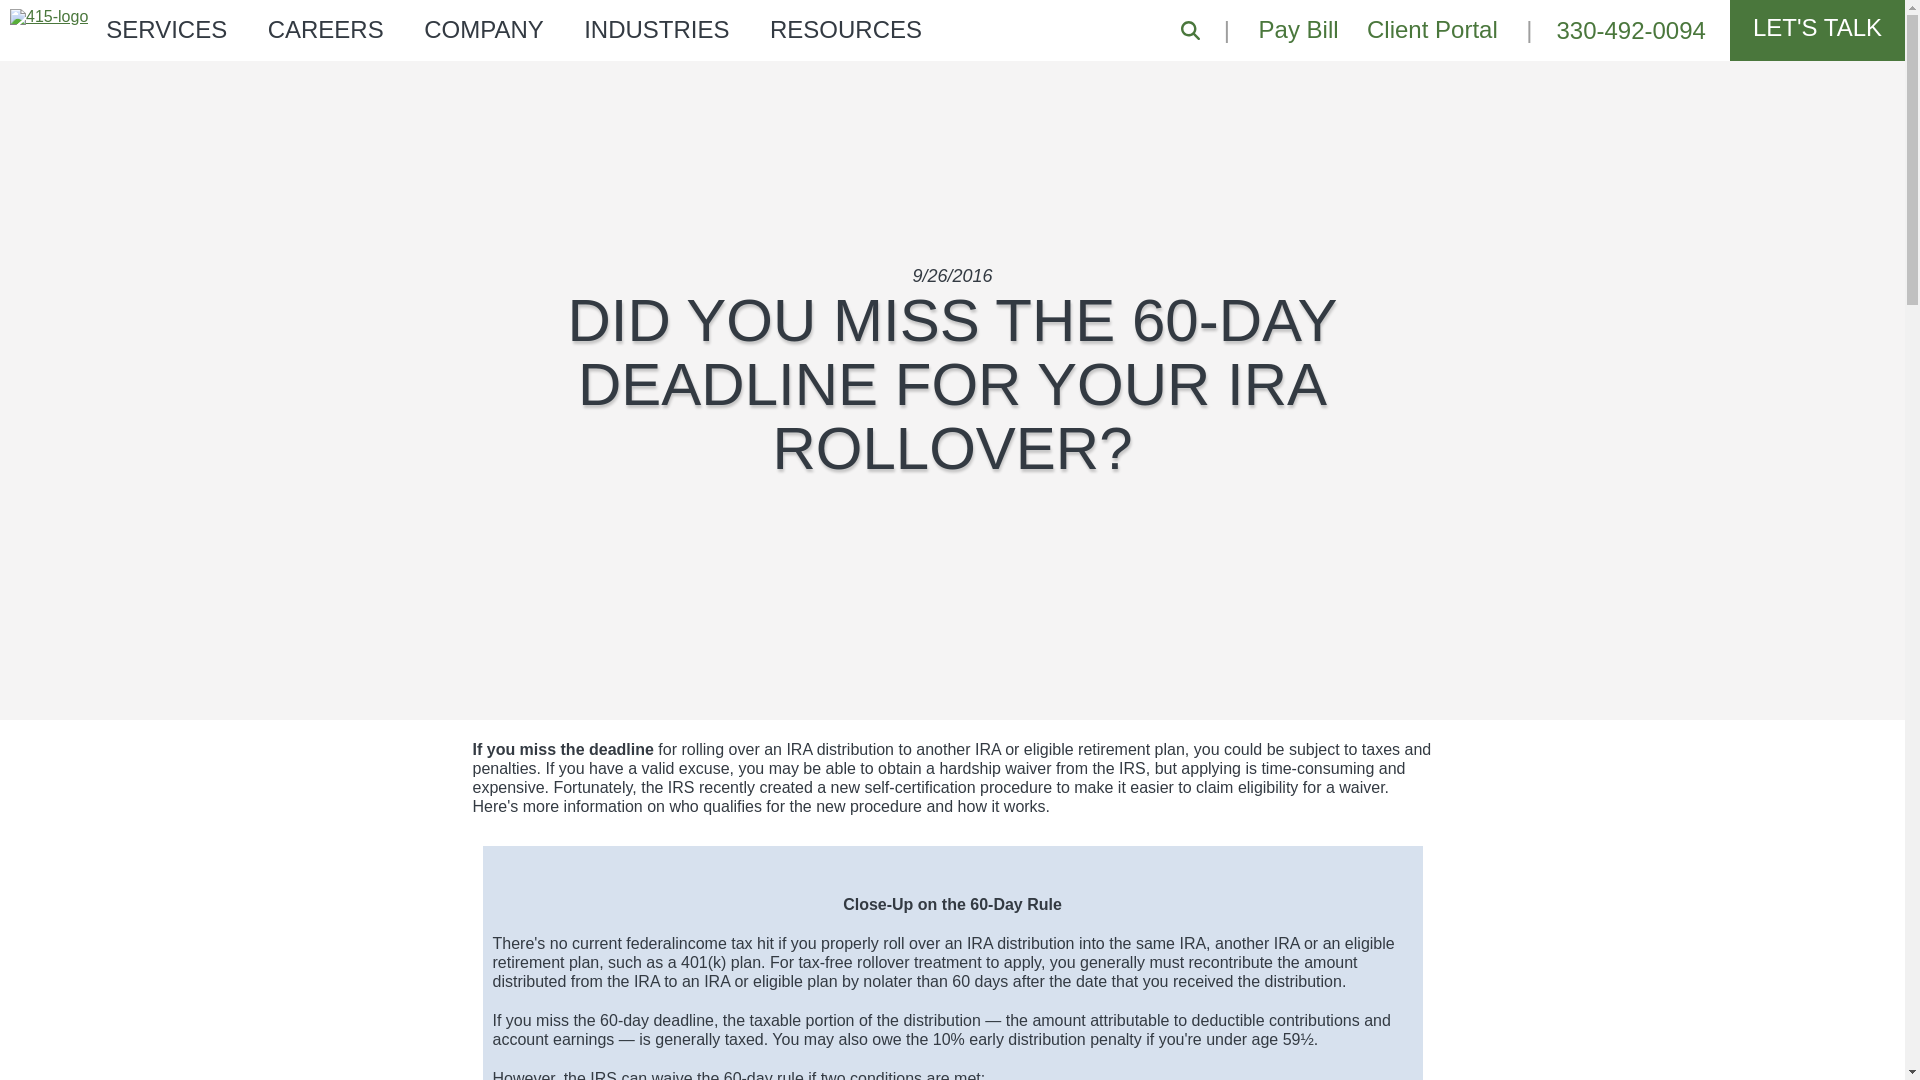 The width and height of the screenshot is (1920, 1080). I want to click on 415-logo, so click(48, 16).